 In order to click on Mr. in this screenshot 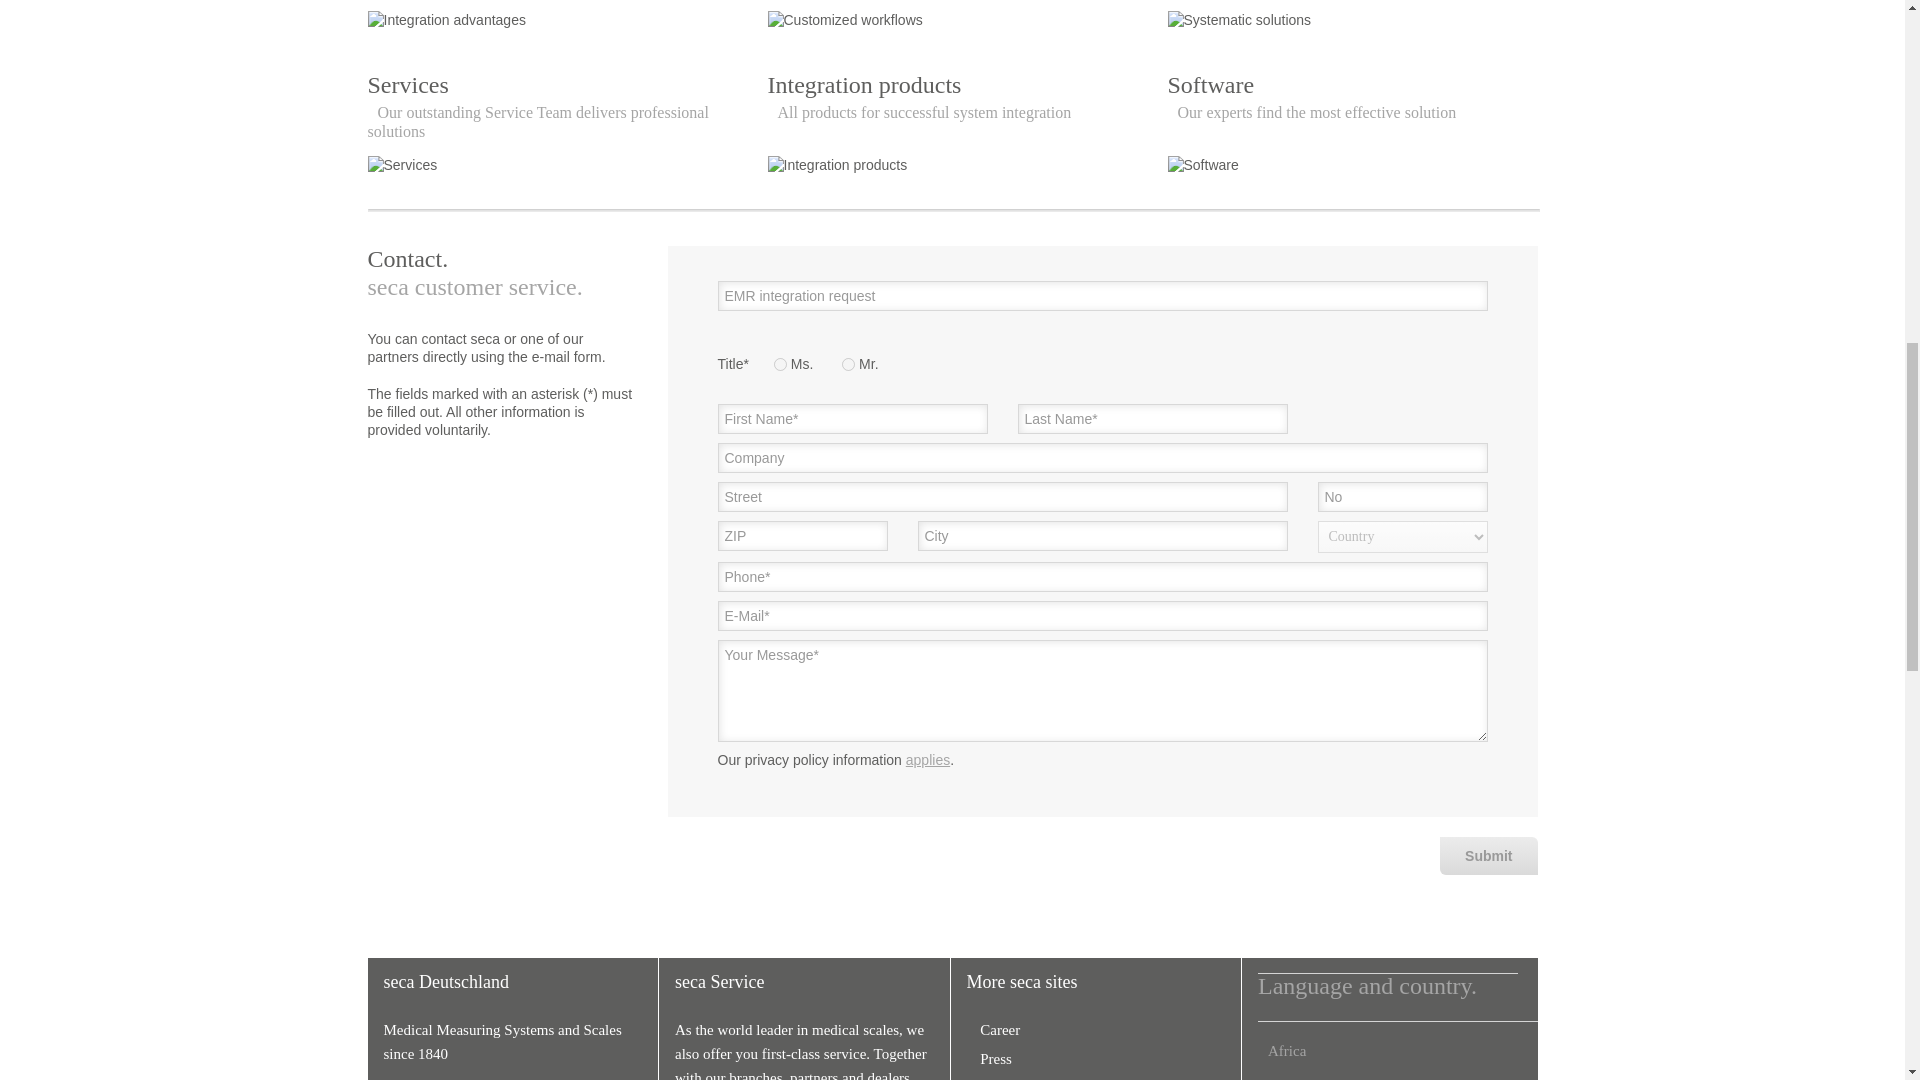, I will do `click(848, 364)`.